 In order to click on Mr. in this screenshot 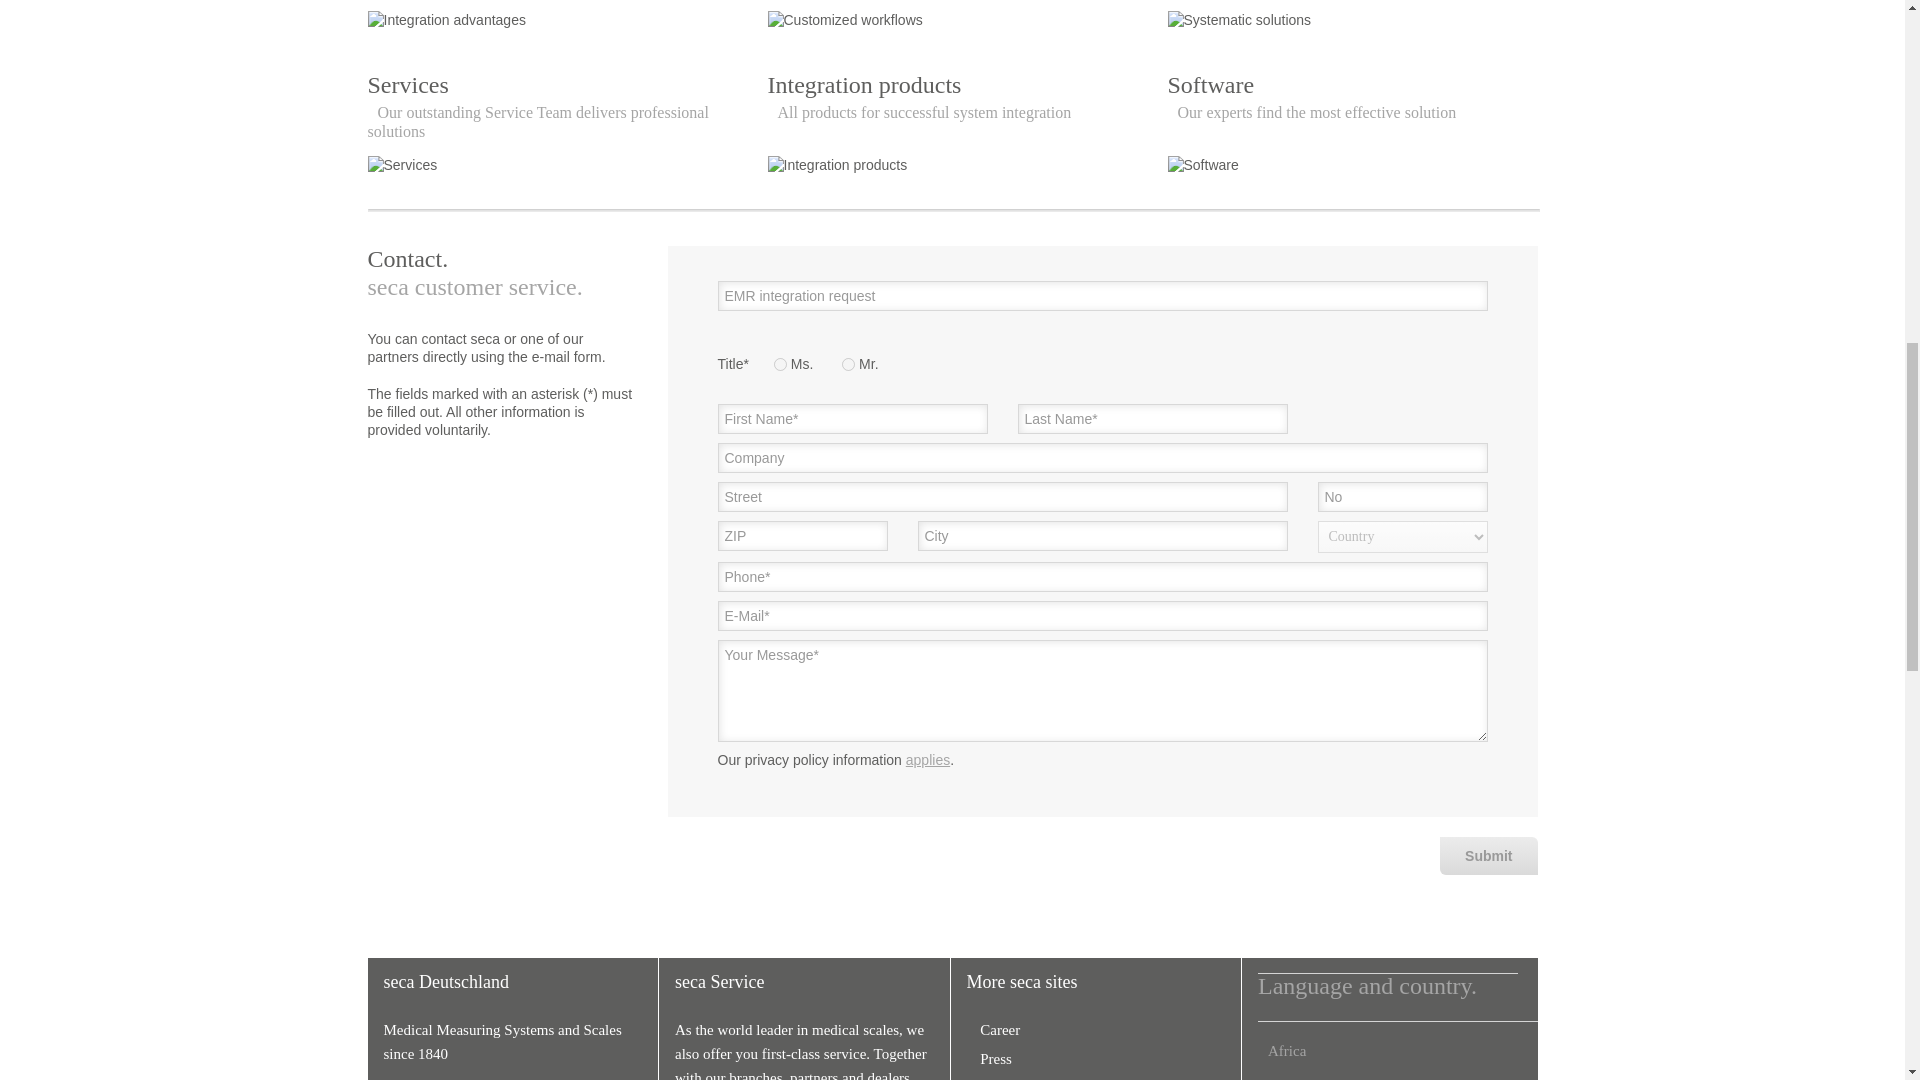, I will do `click(848, 364)`.